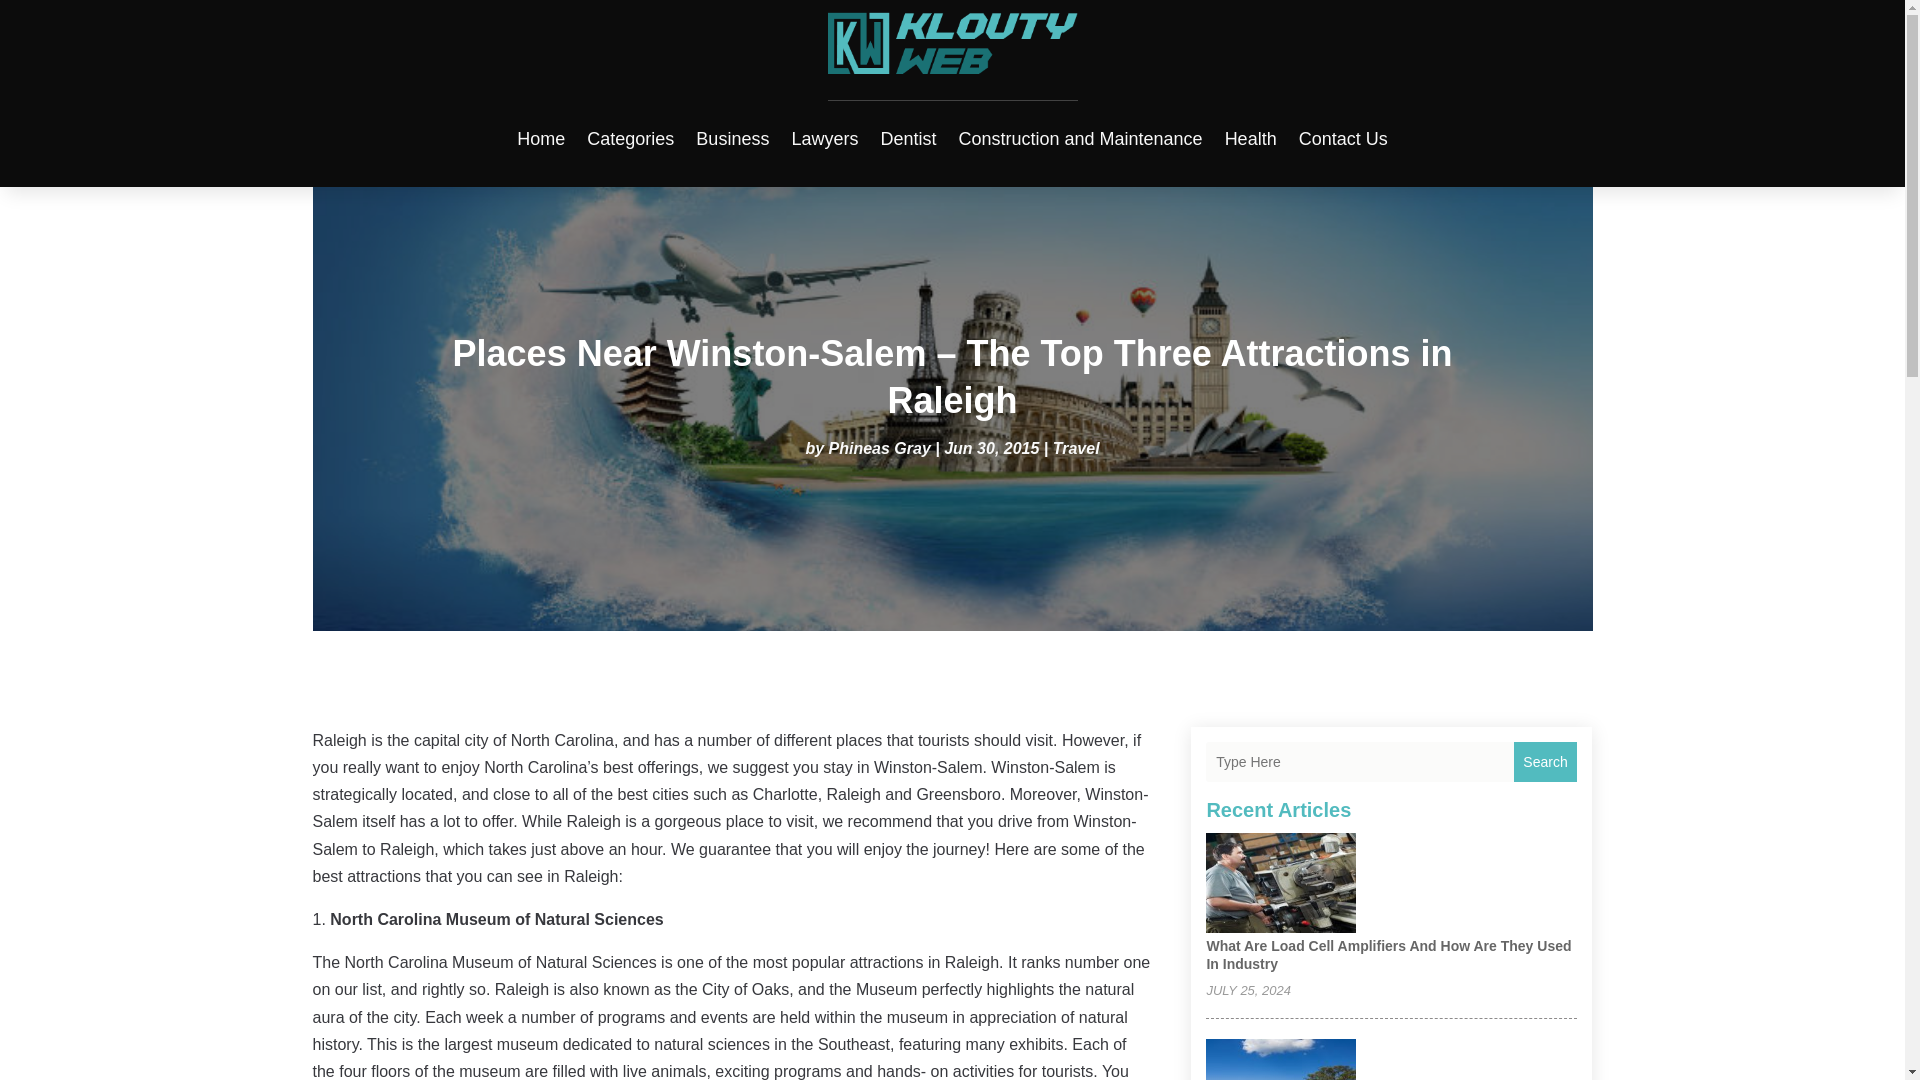 This screenshot has width=1920, height=1080. Describe the element at coordinates (1080, 139) in the screenshot. I see `Construction and Maintenance` at that location.